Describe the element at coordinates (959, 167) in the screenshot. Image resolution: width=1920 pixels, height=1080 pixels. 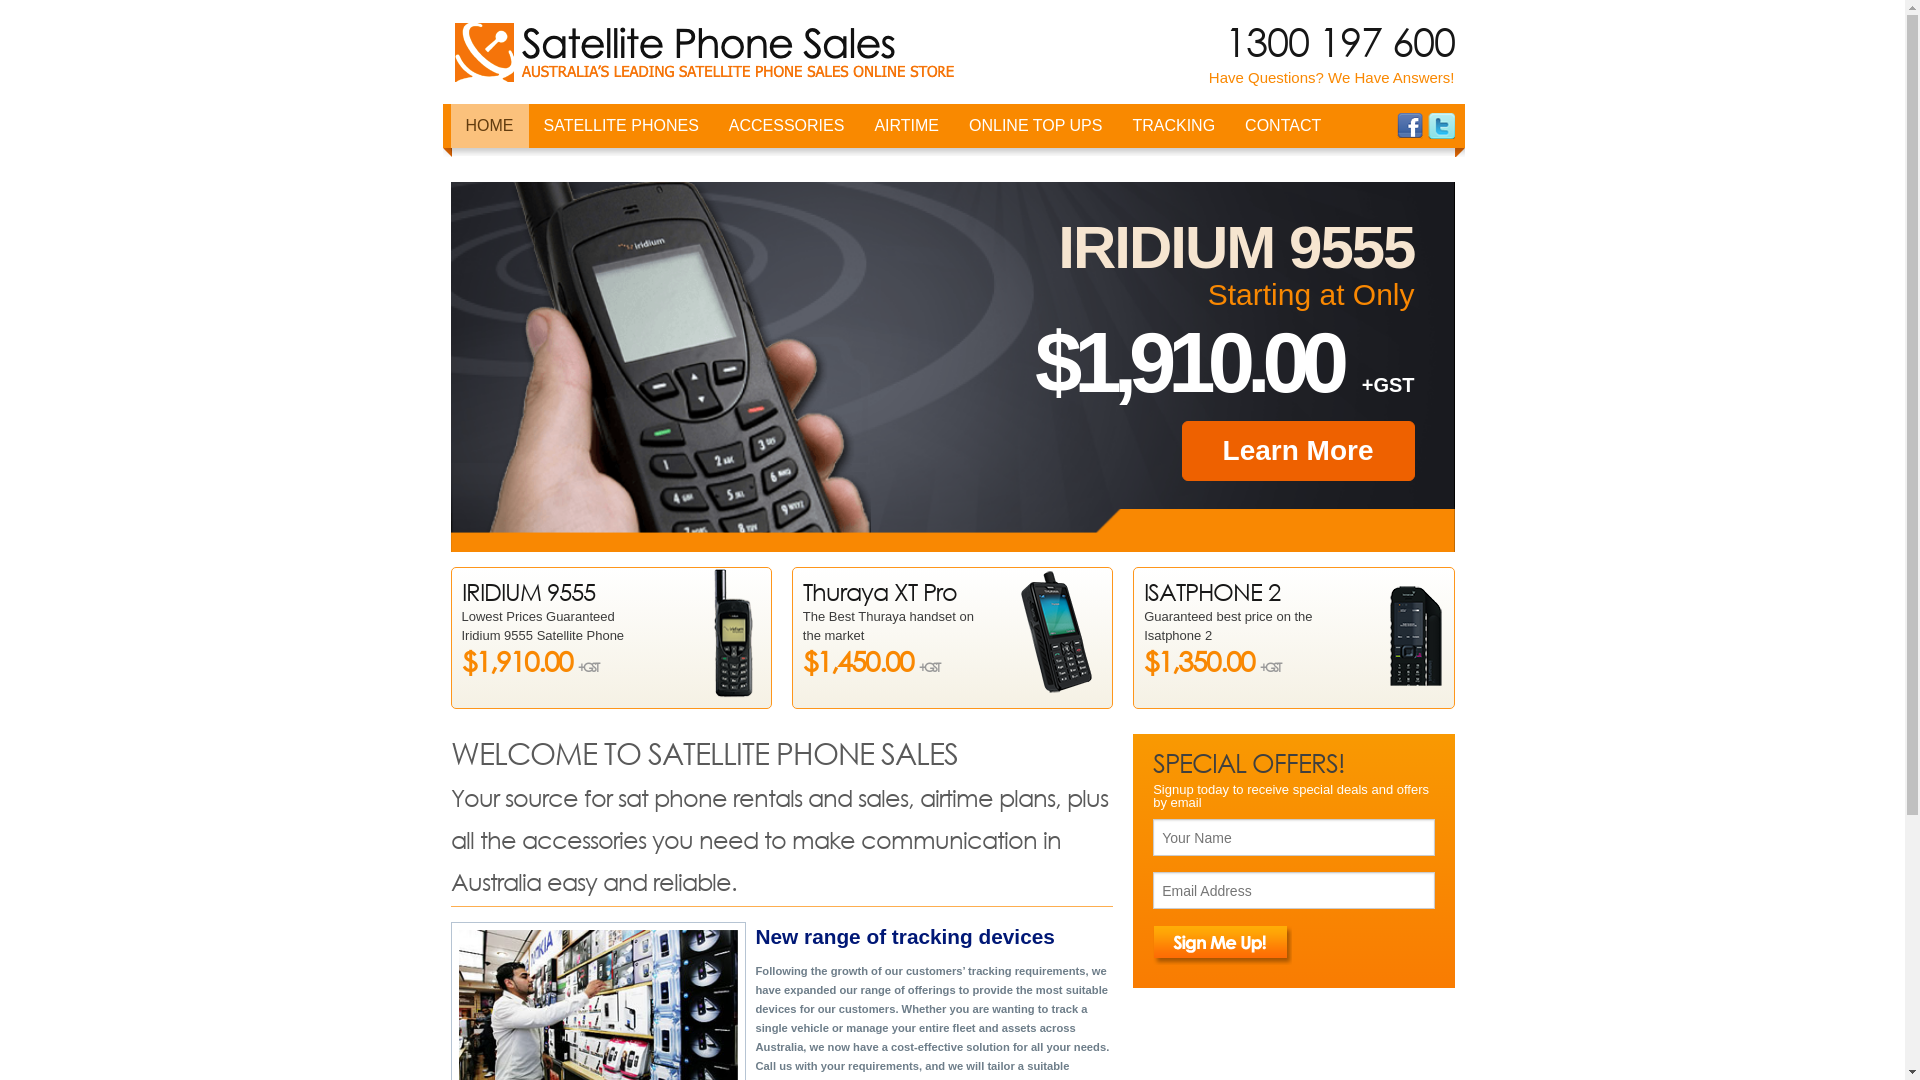
I see `Iridium Airtime` at that location.